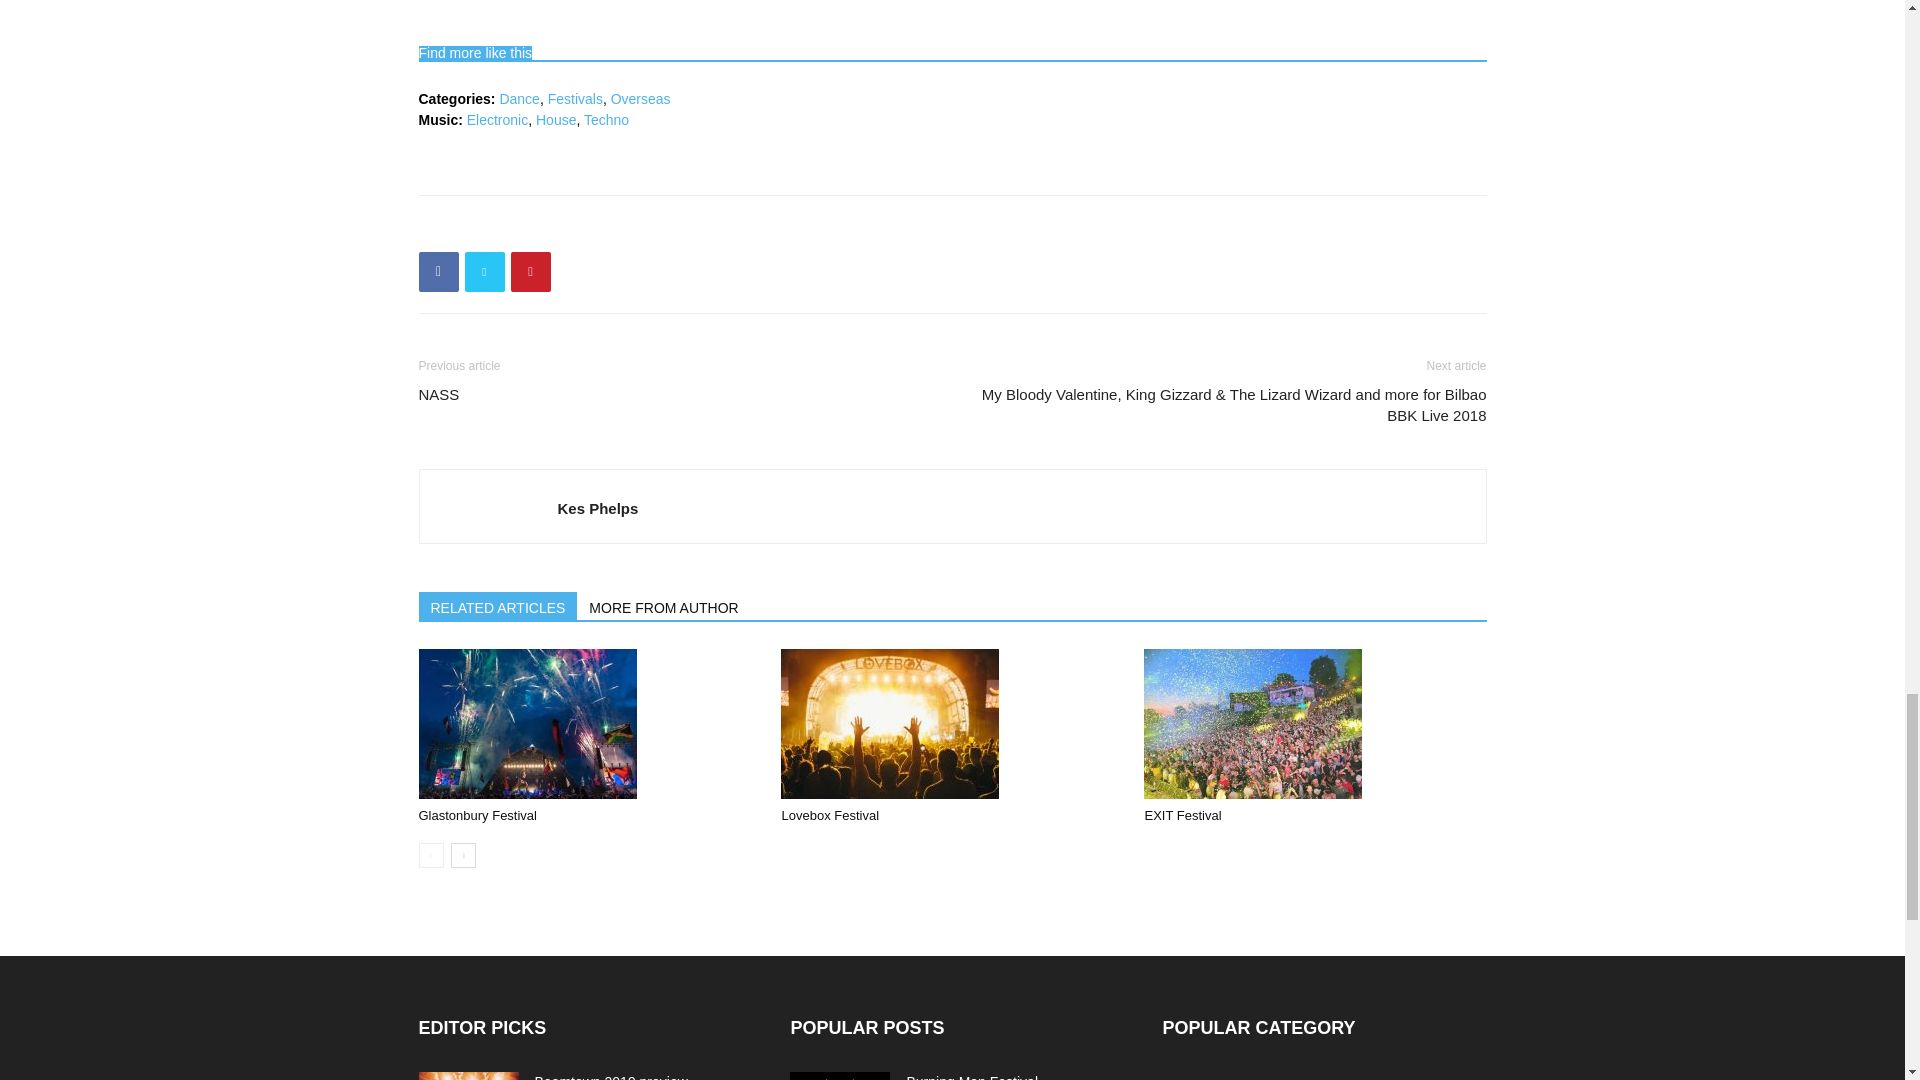  What do you see at coordinates (526, 724) in the screenshot?
I see `Glastonbury Festival` at bounding box center [526, 724].